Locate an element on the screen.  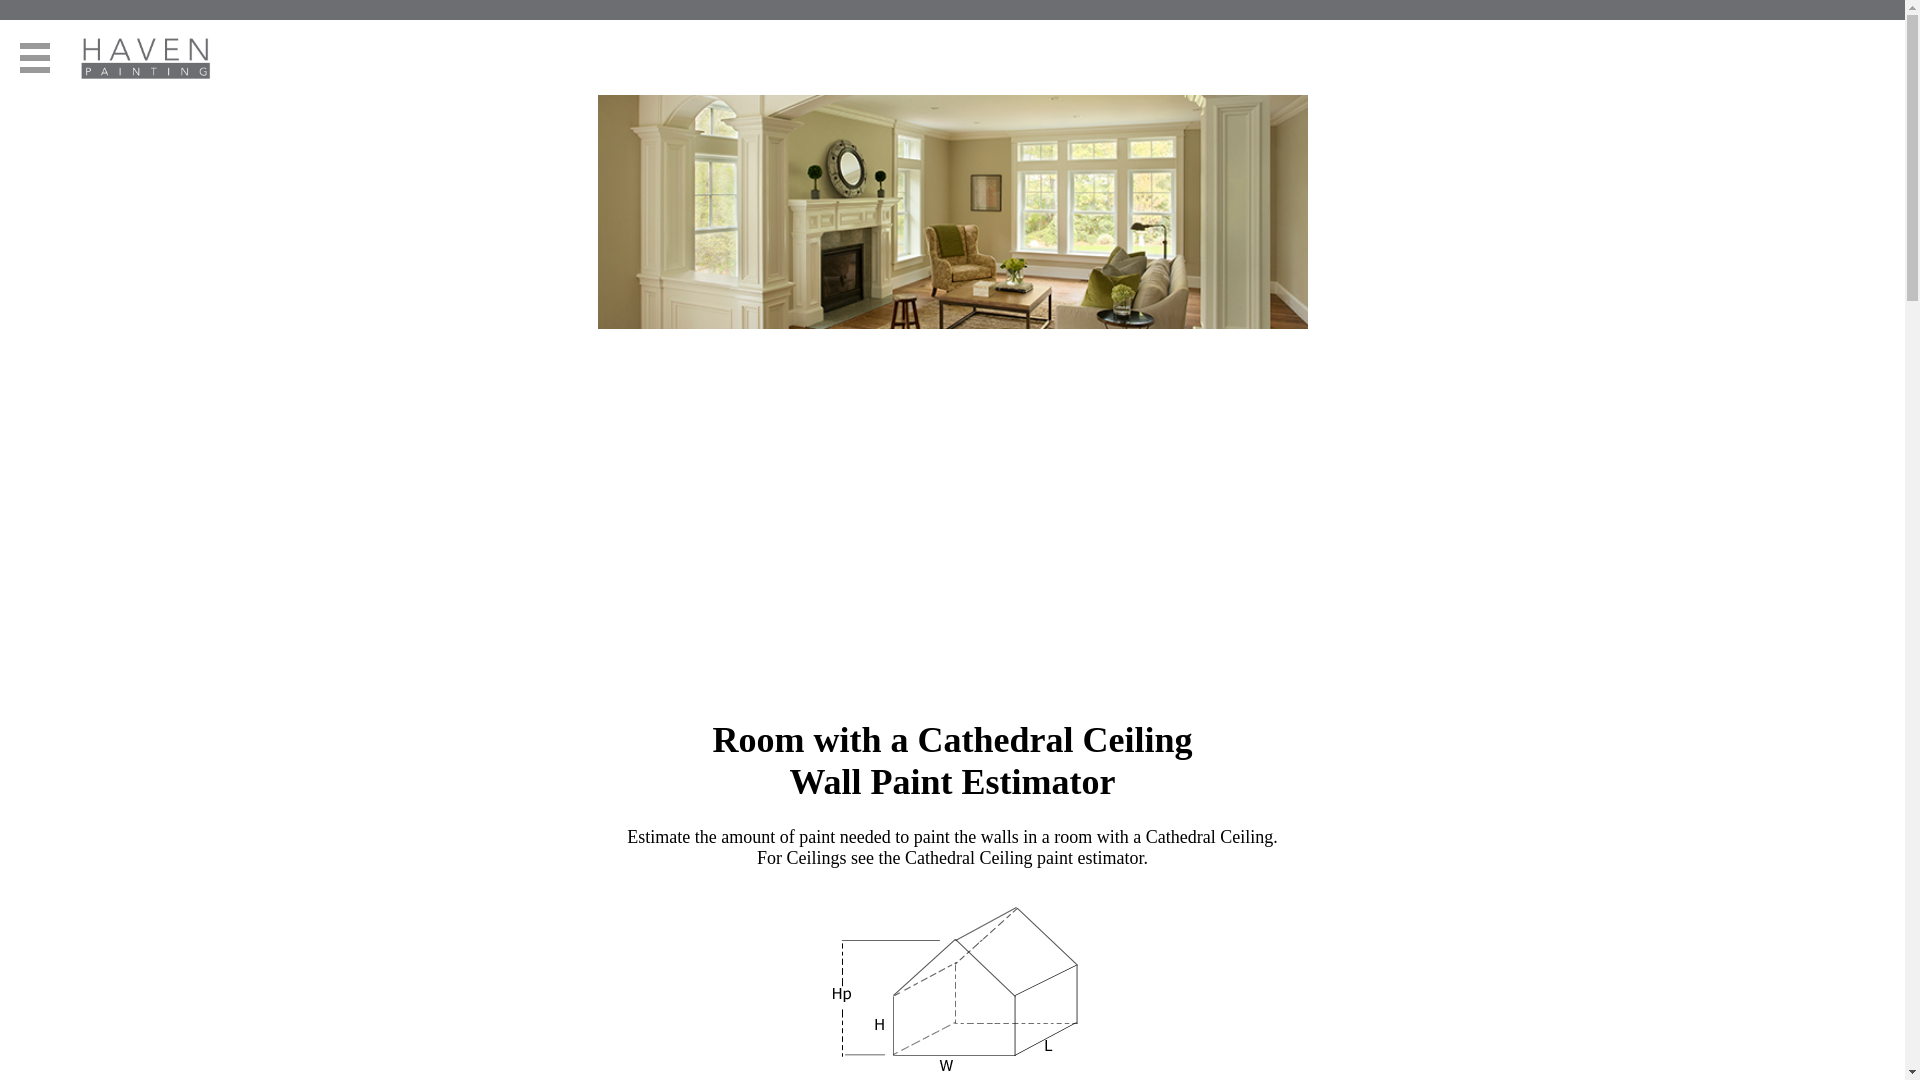
Cathedral Ceiling paint estimator is located at coordinates (1022, 858).